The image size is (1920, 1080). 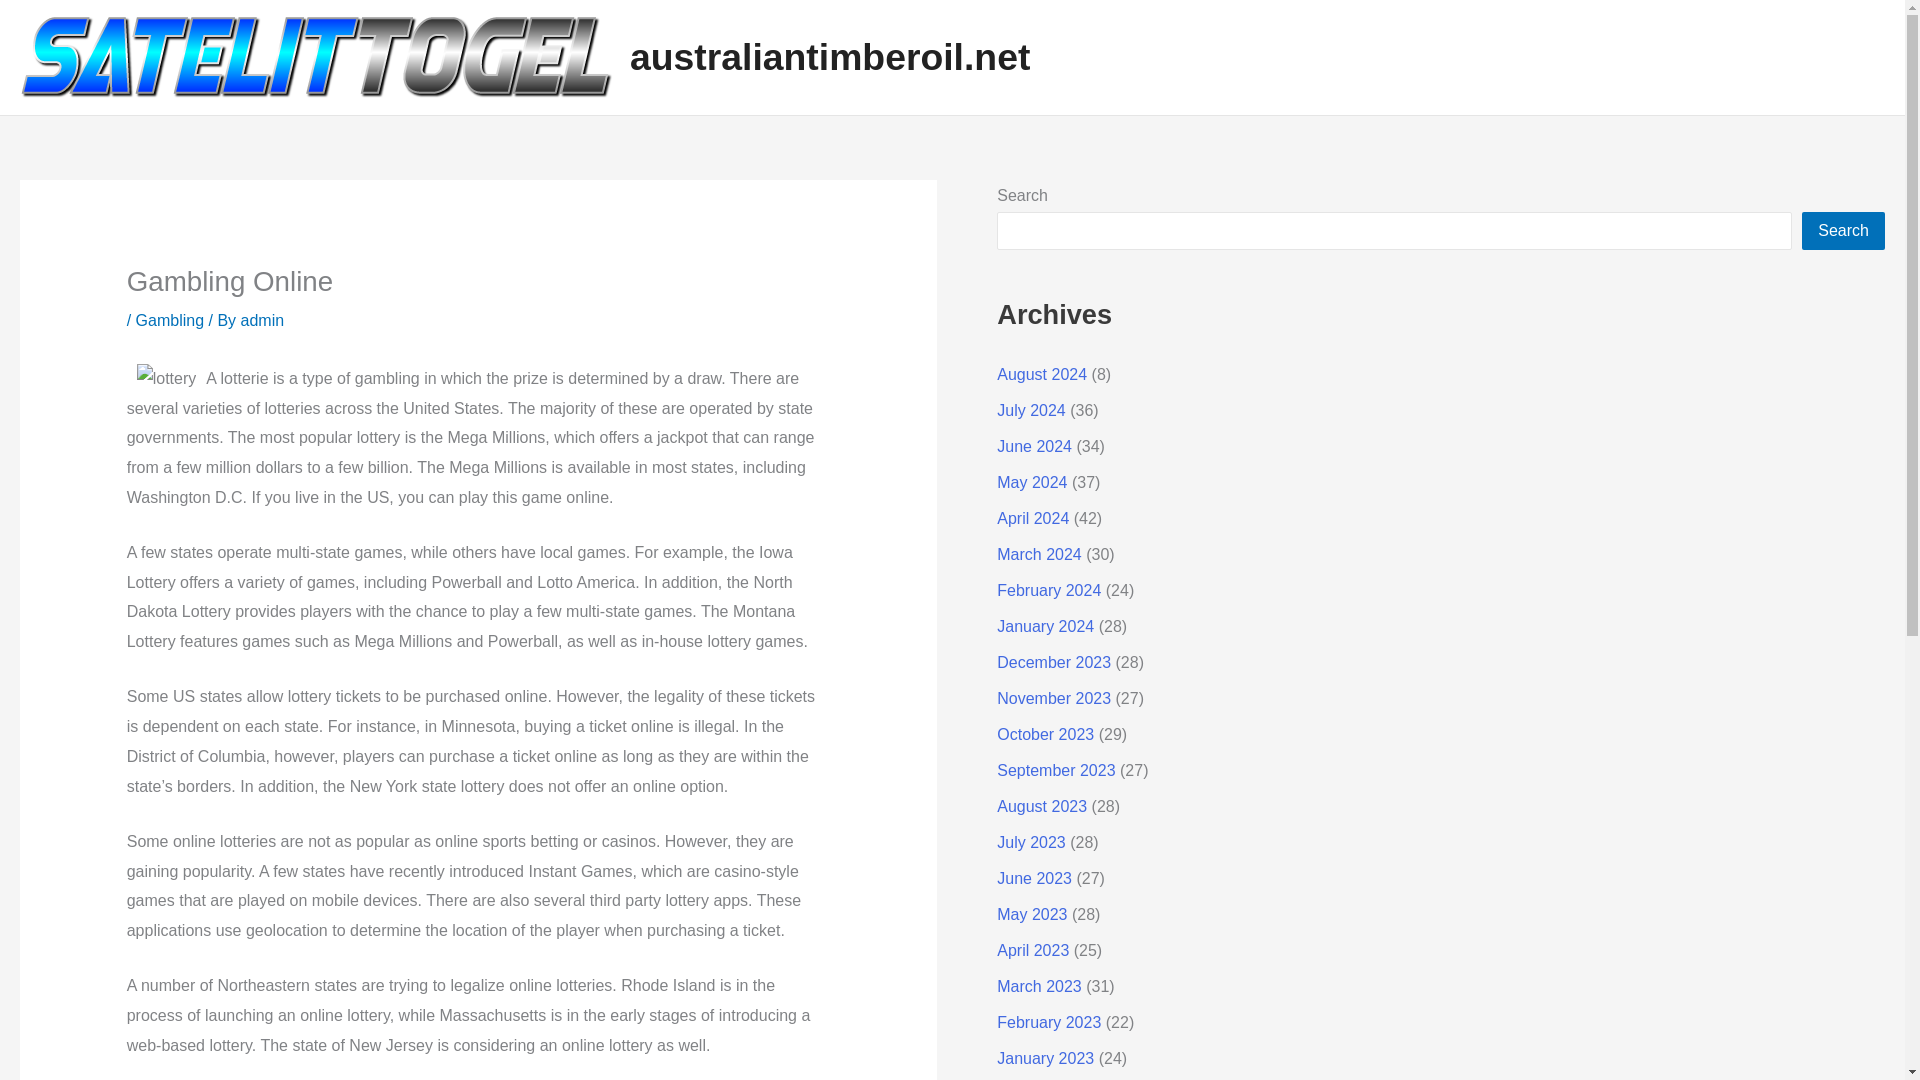 I want to click on February 2024, so click(x=1048, y=590).